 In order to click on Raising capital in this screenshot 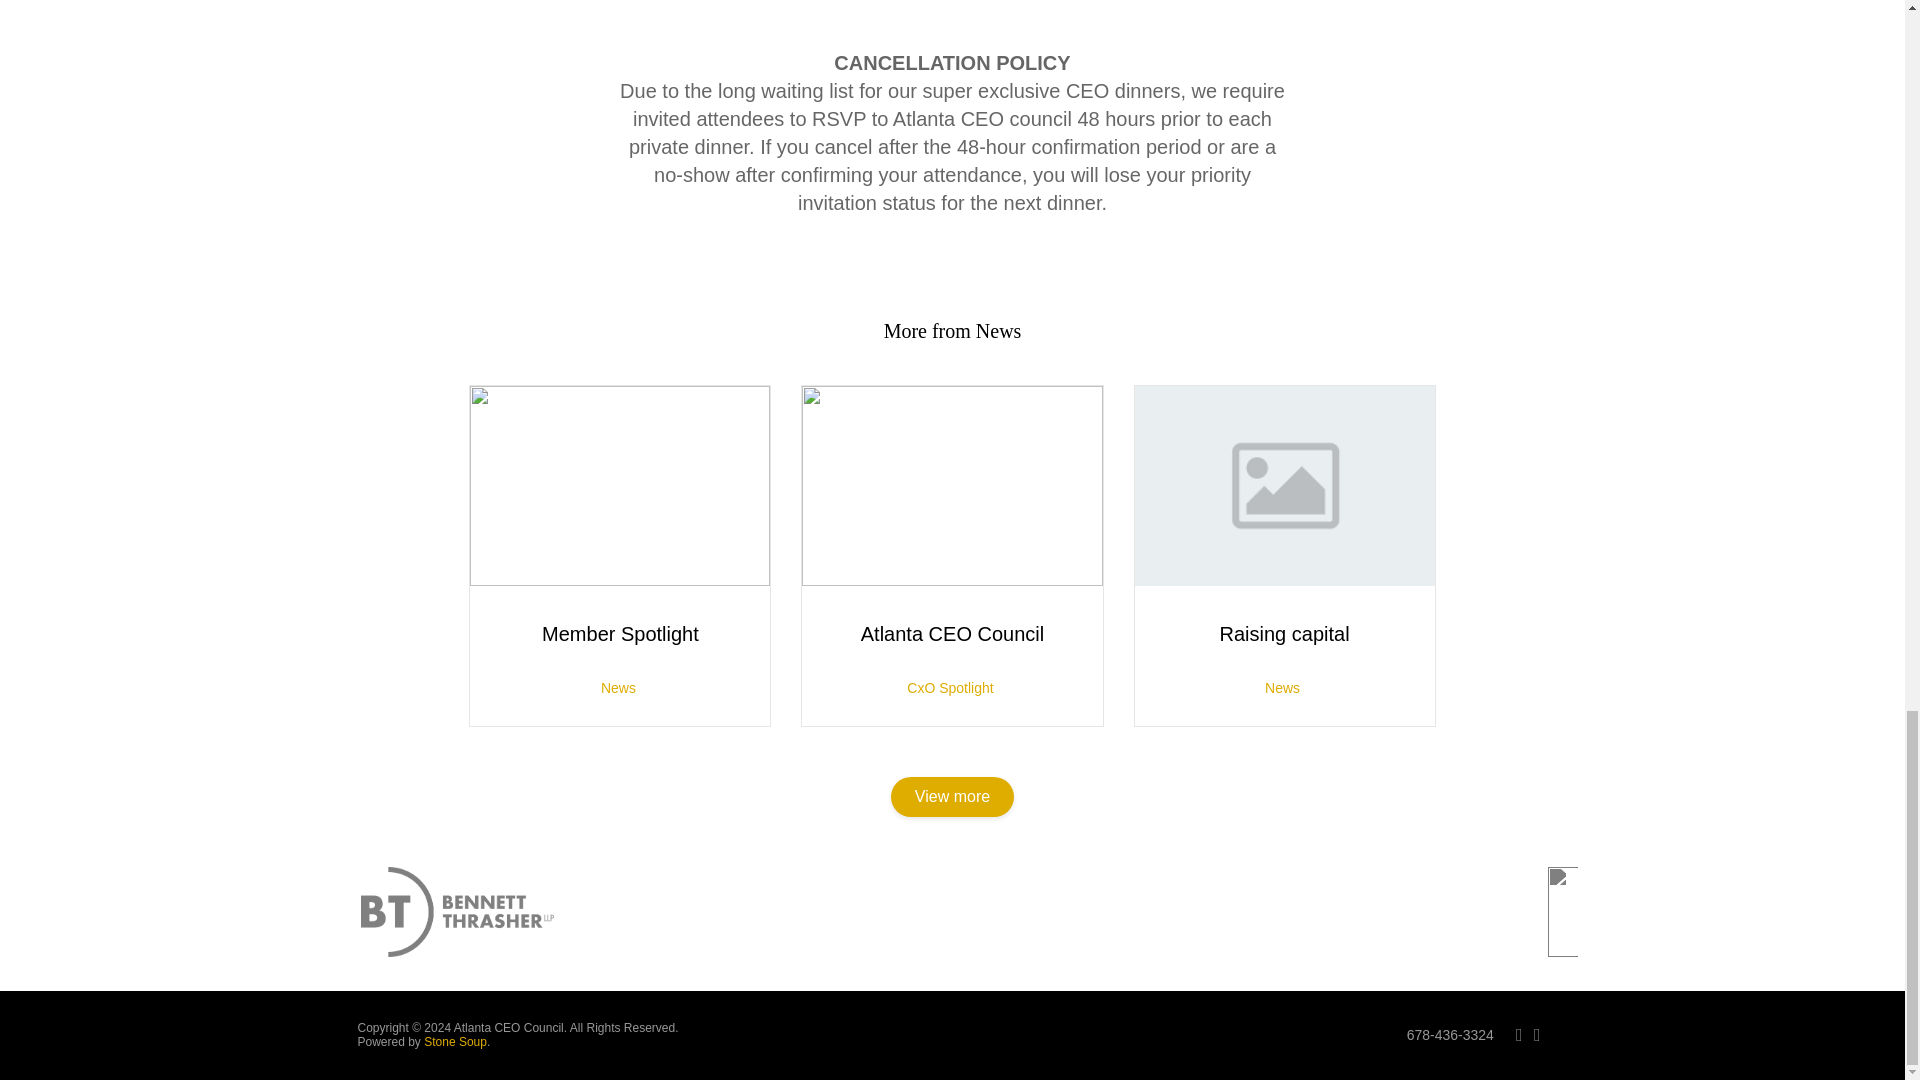, I will do `click(1285, 634)`.